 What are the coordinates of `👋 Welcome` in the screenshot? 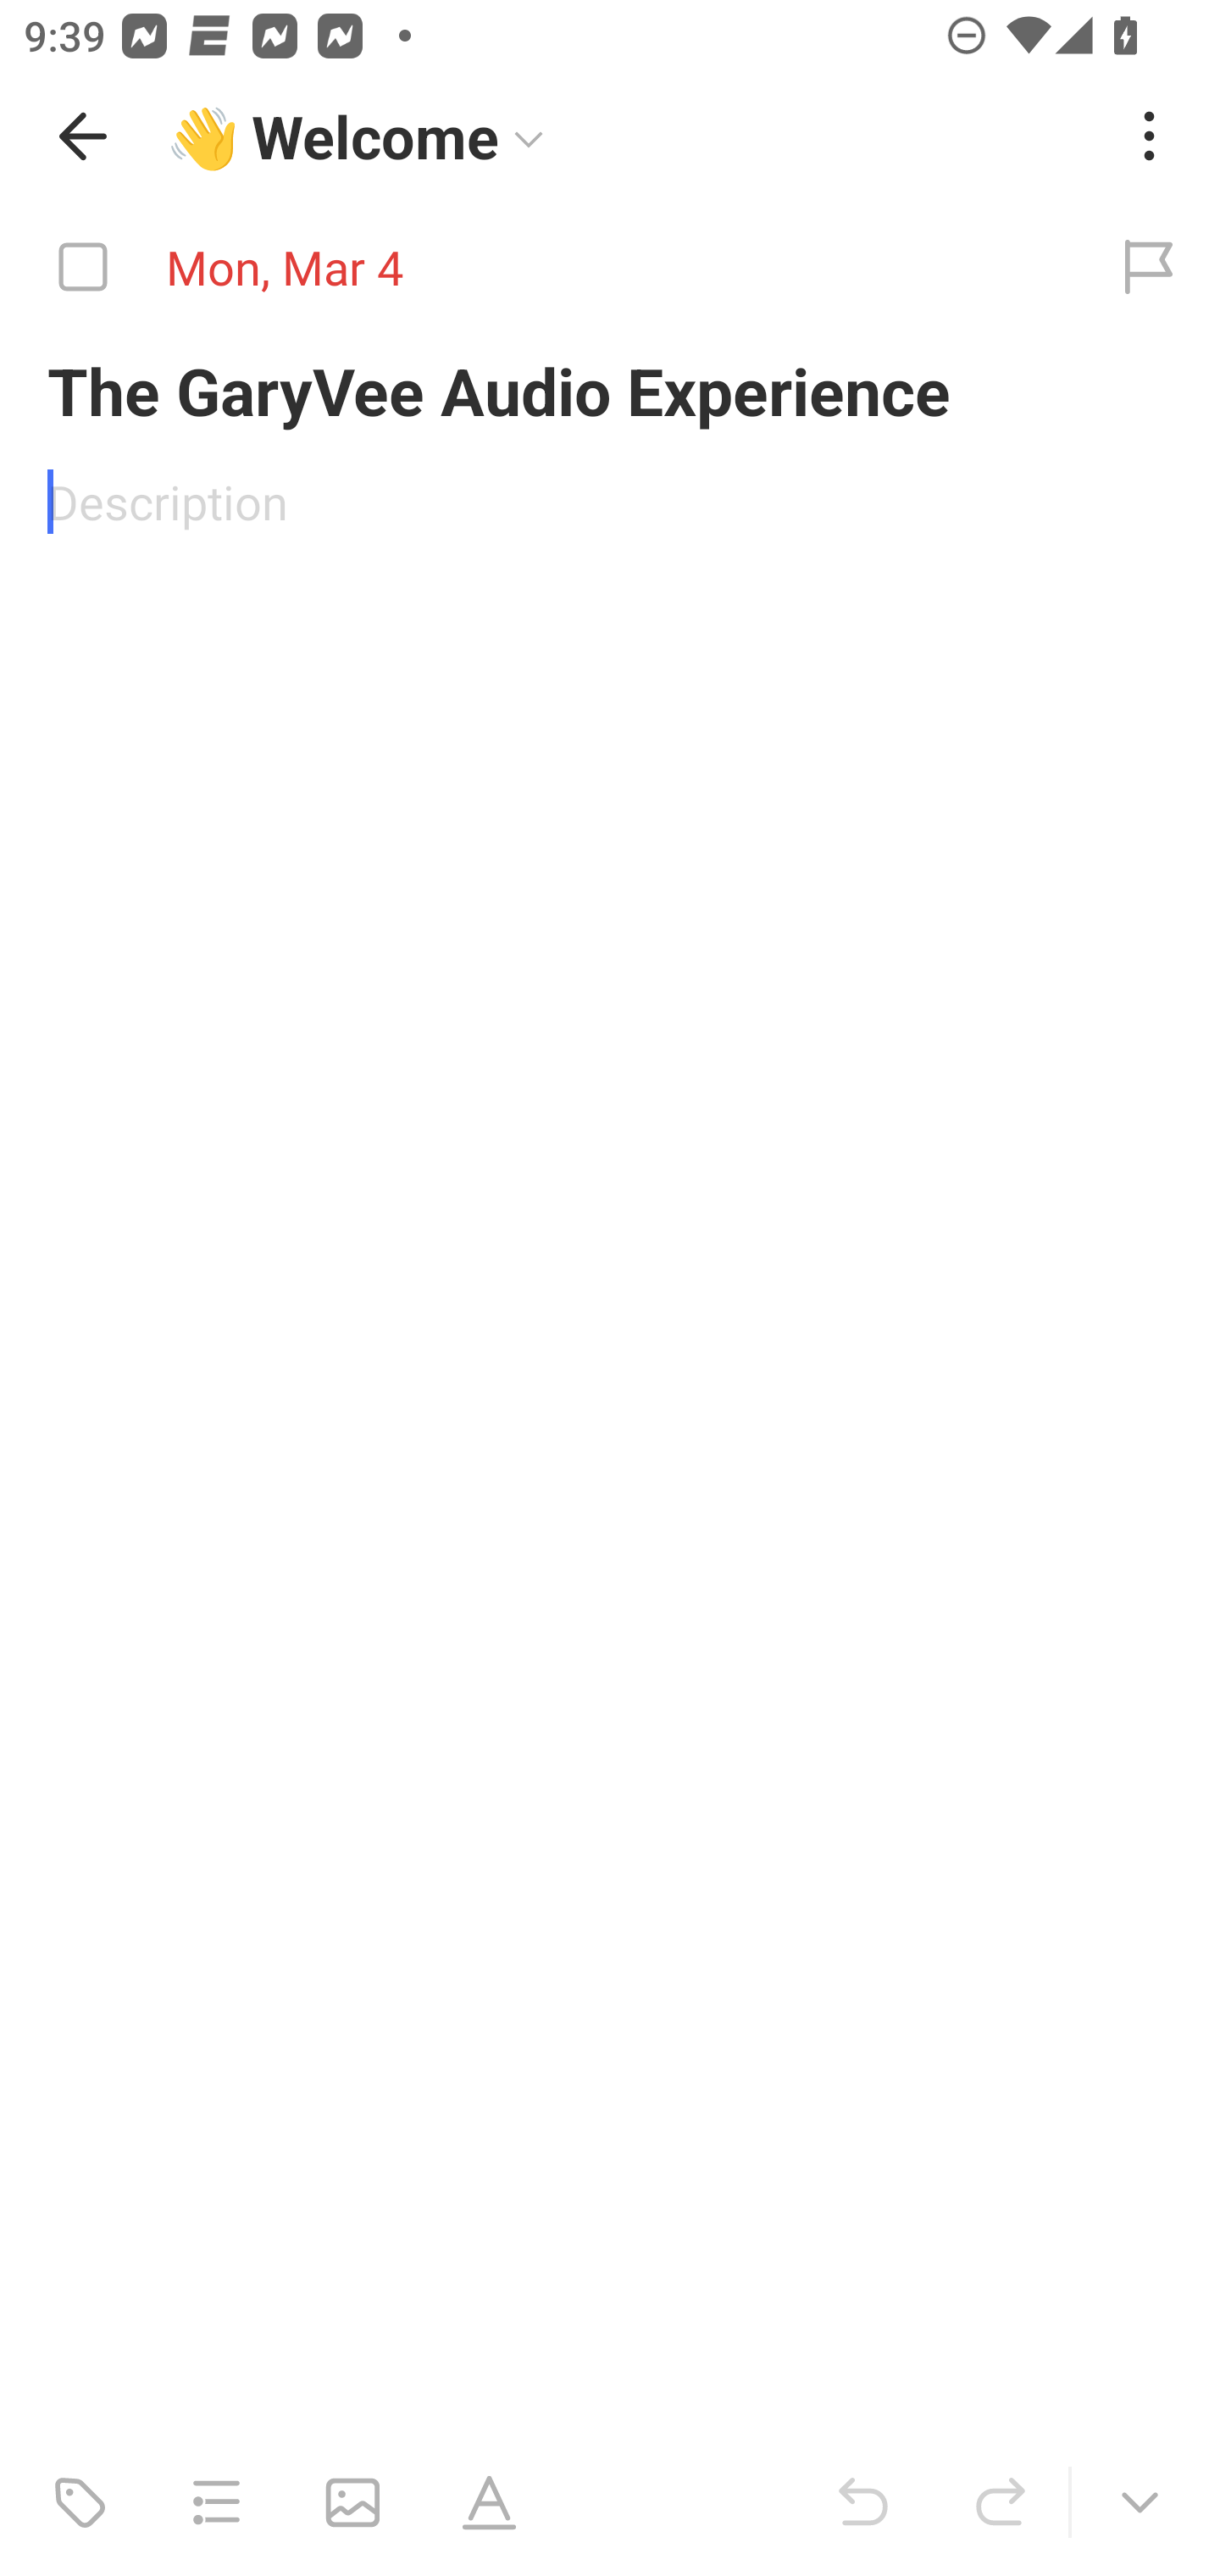 It's located at (344, 154).